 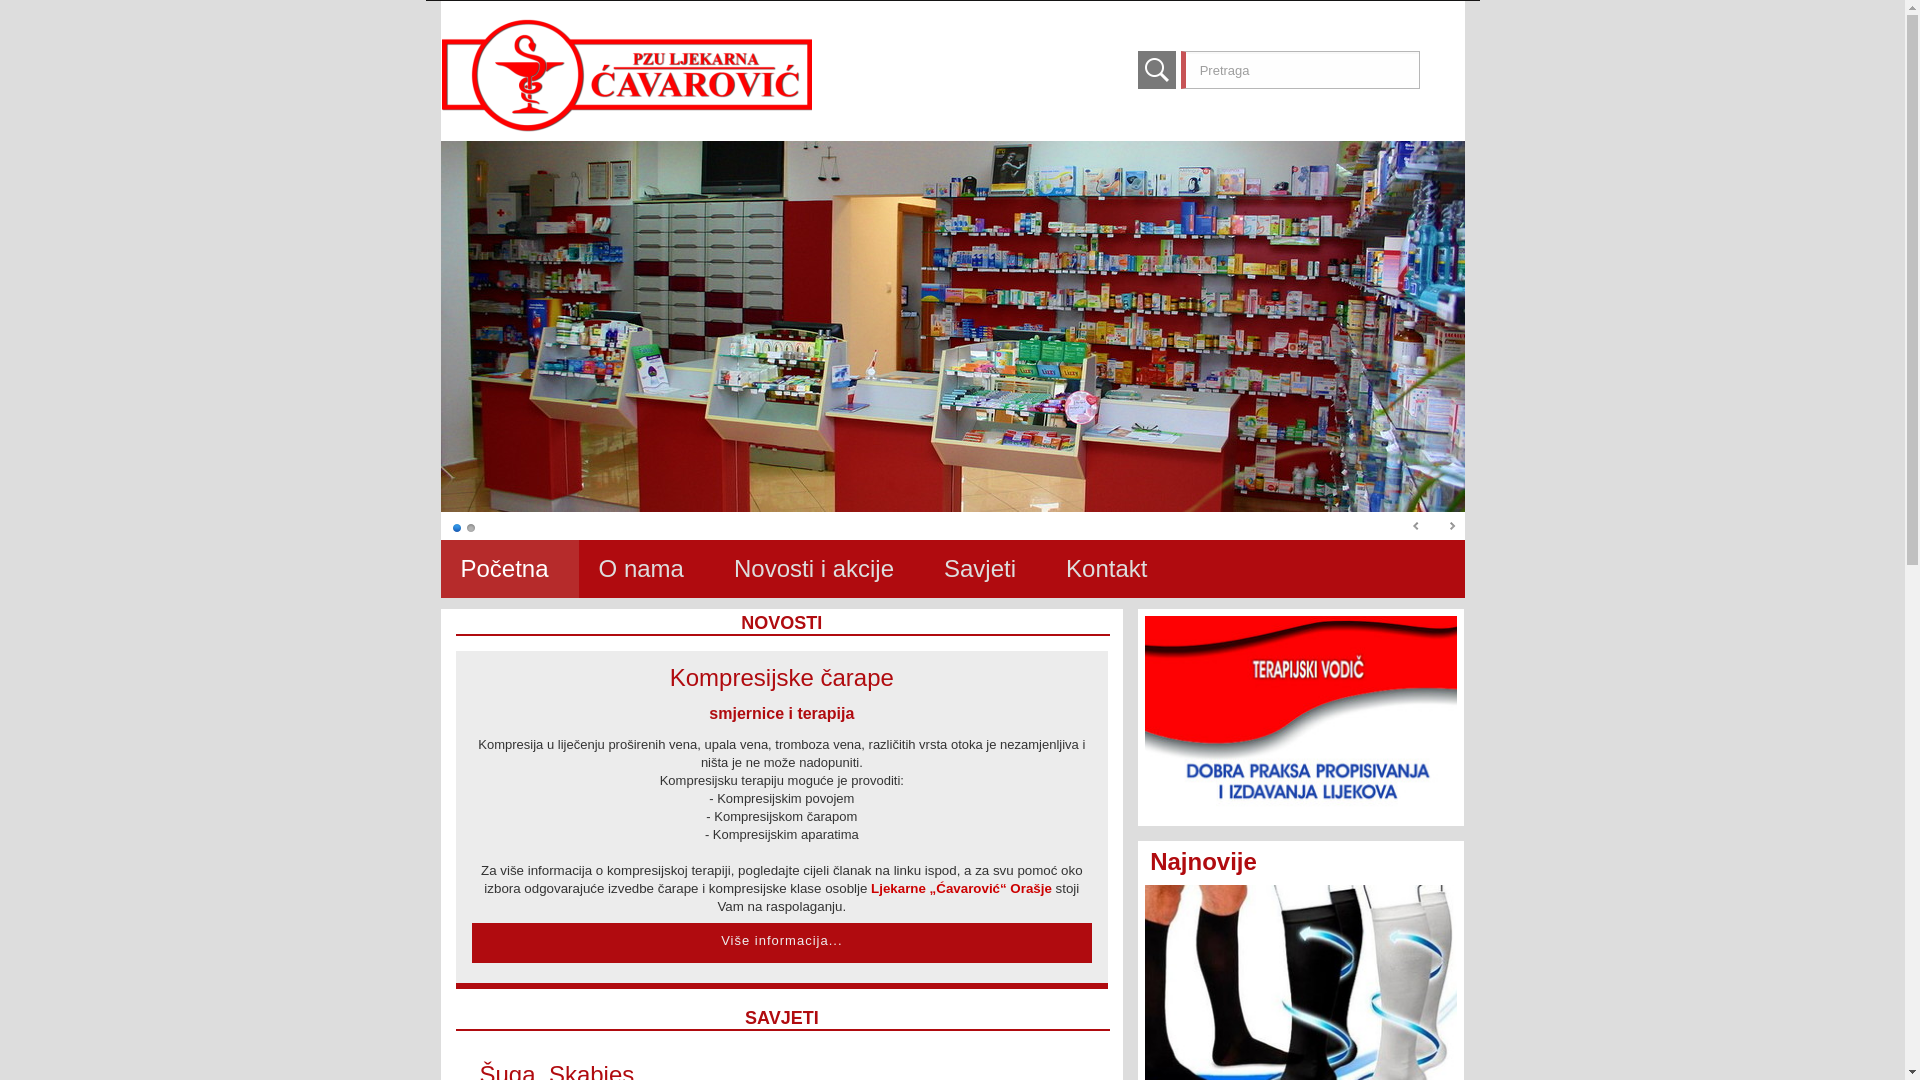 What do you see at coordinates (814, 569) in the screenshot?
I see `Novosti i akcije` at bounding box center [814, 569].